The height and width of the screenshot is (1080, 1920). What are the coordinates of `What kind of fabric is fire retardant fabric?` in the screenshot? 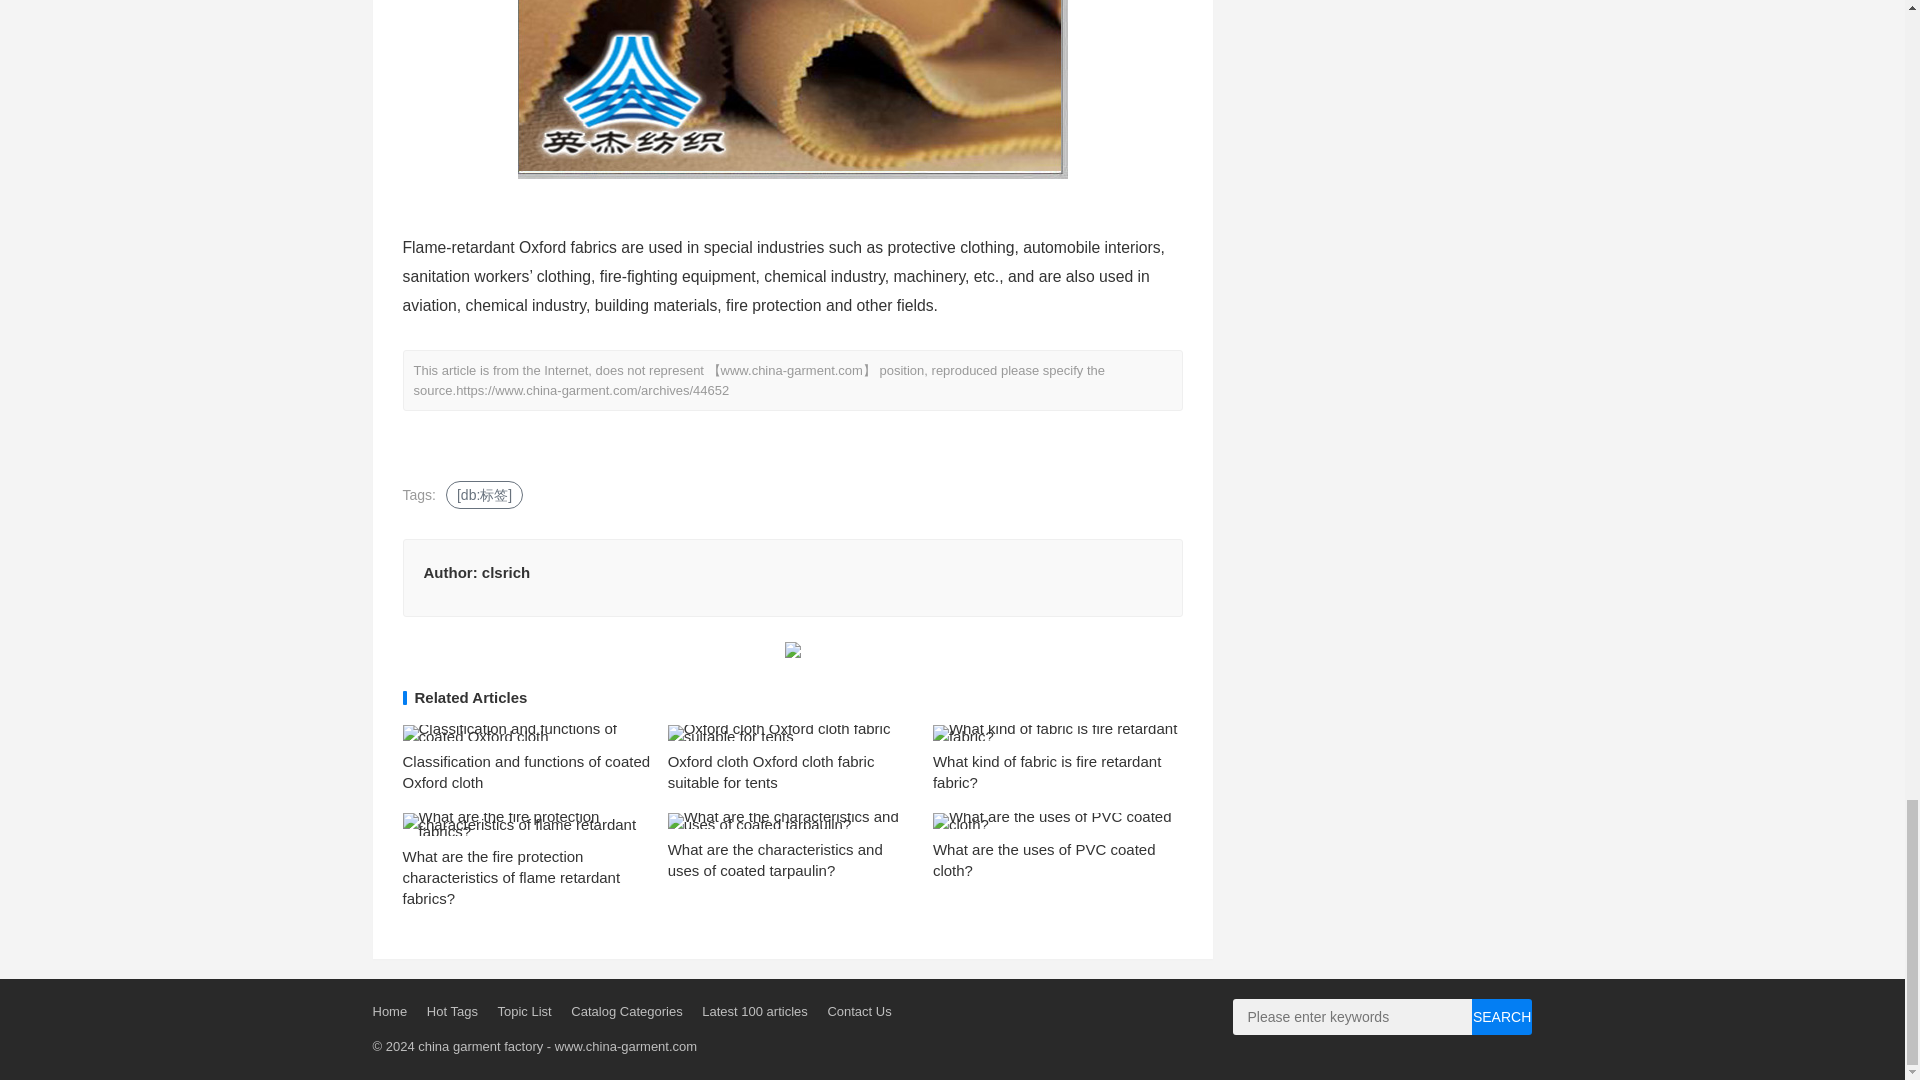 It's located at (1047, 771).